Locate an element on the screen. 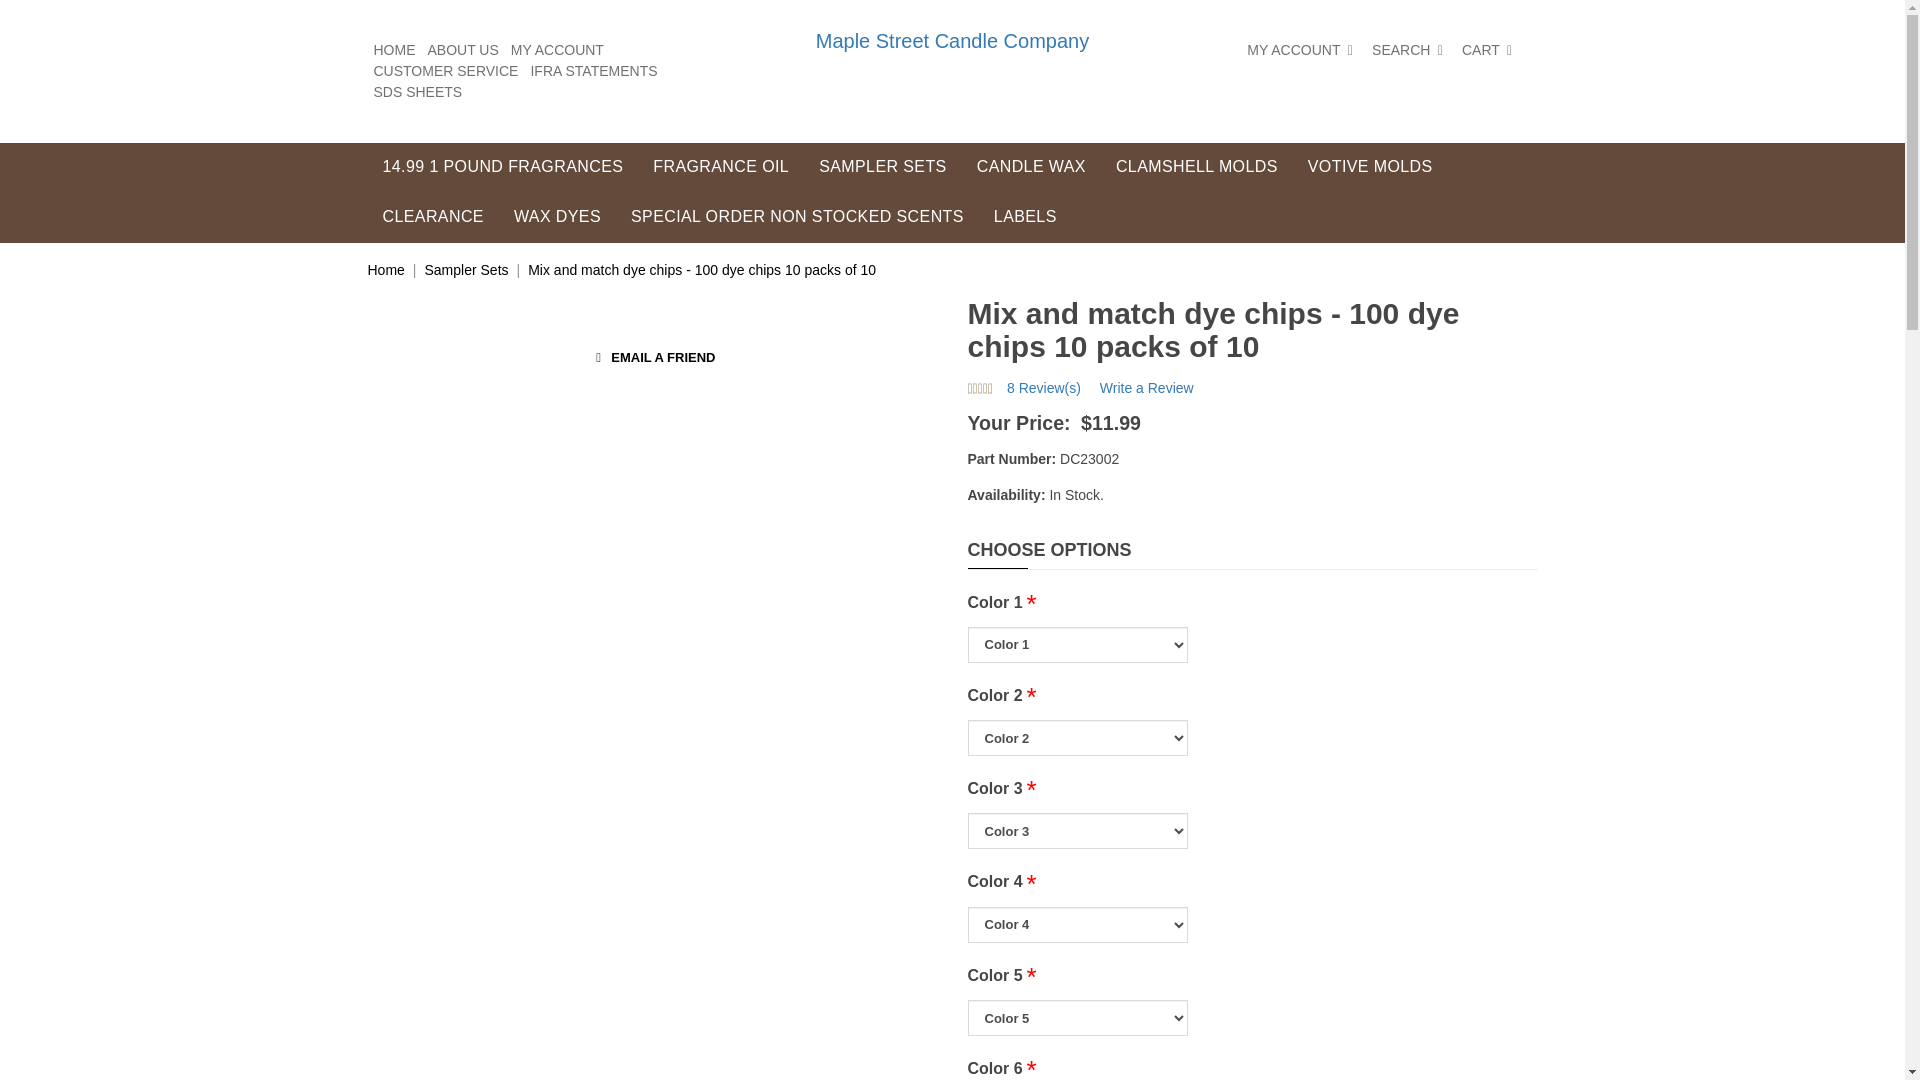 This screenshot has height=1080, width=1920. CART is located at coordinates (1490, 50).